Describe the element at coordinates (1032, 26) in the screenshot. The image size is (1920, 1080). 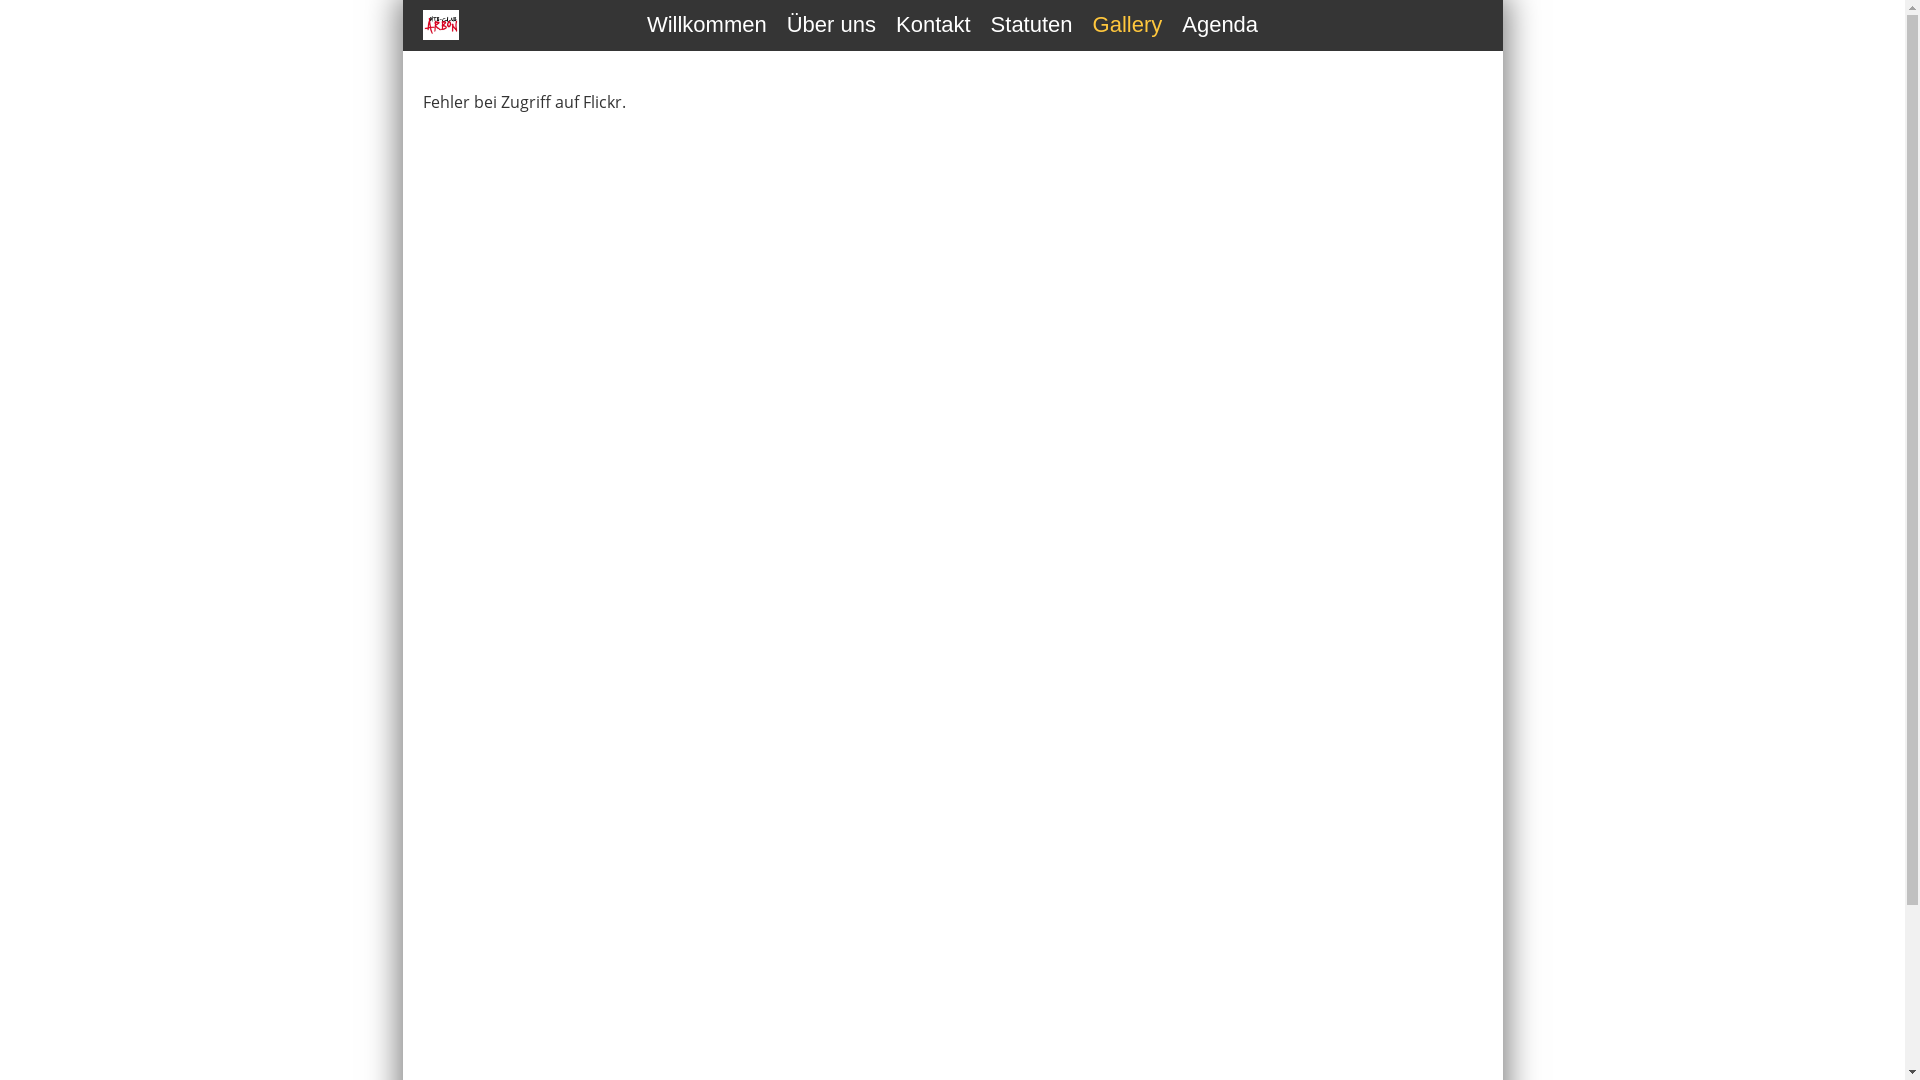
I see `Statuten` at that location.